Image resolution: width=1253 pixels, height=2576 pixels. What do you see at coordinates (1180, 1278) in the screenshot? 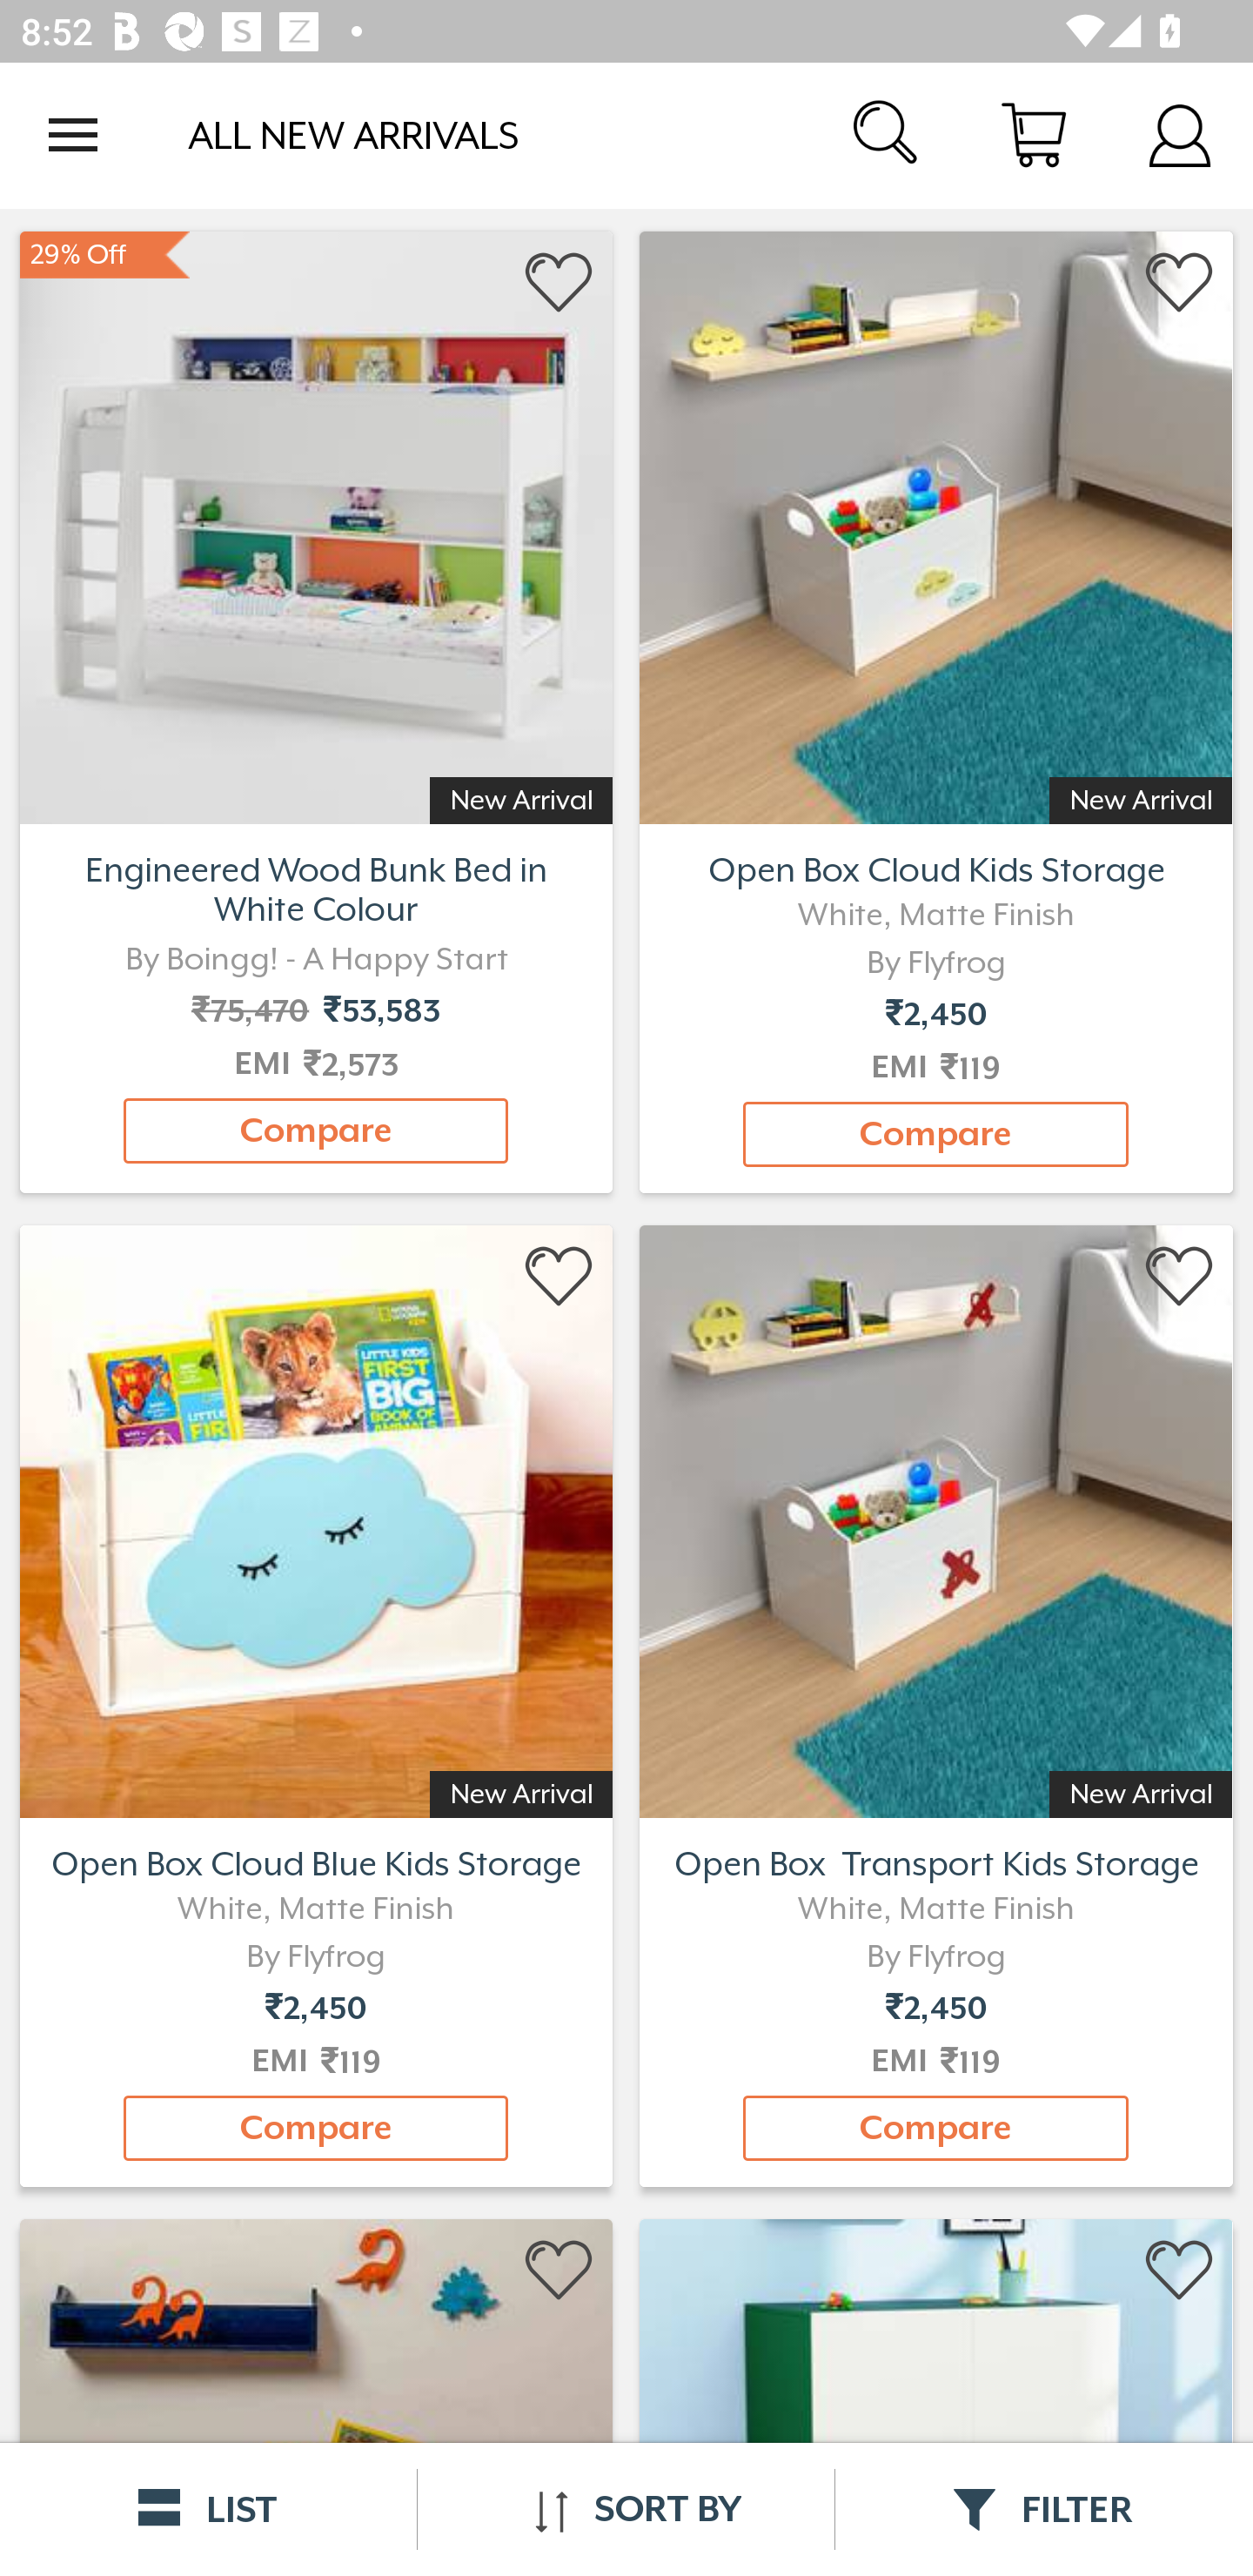
I see `` at bounding box center [1180, 1278].